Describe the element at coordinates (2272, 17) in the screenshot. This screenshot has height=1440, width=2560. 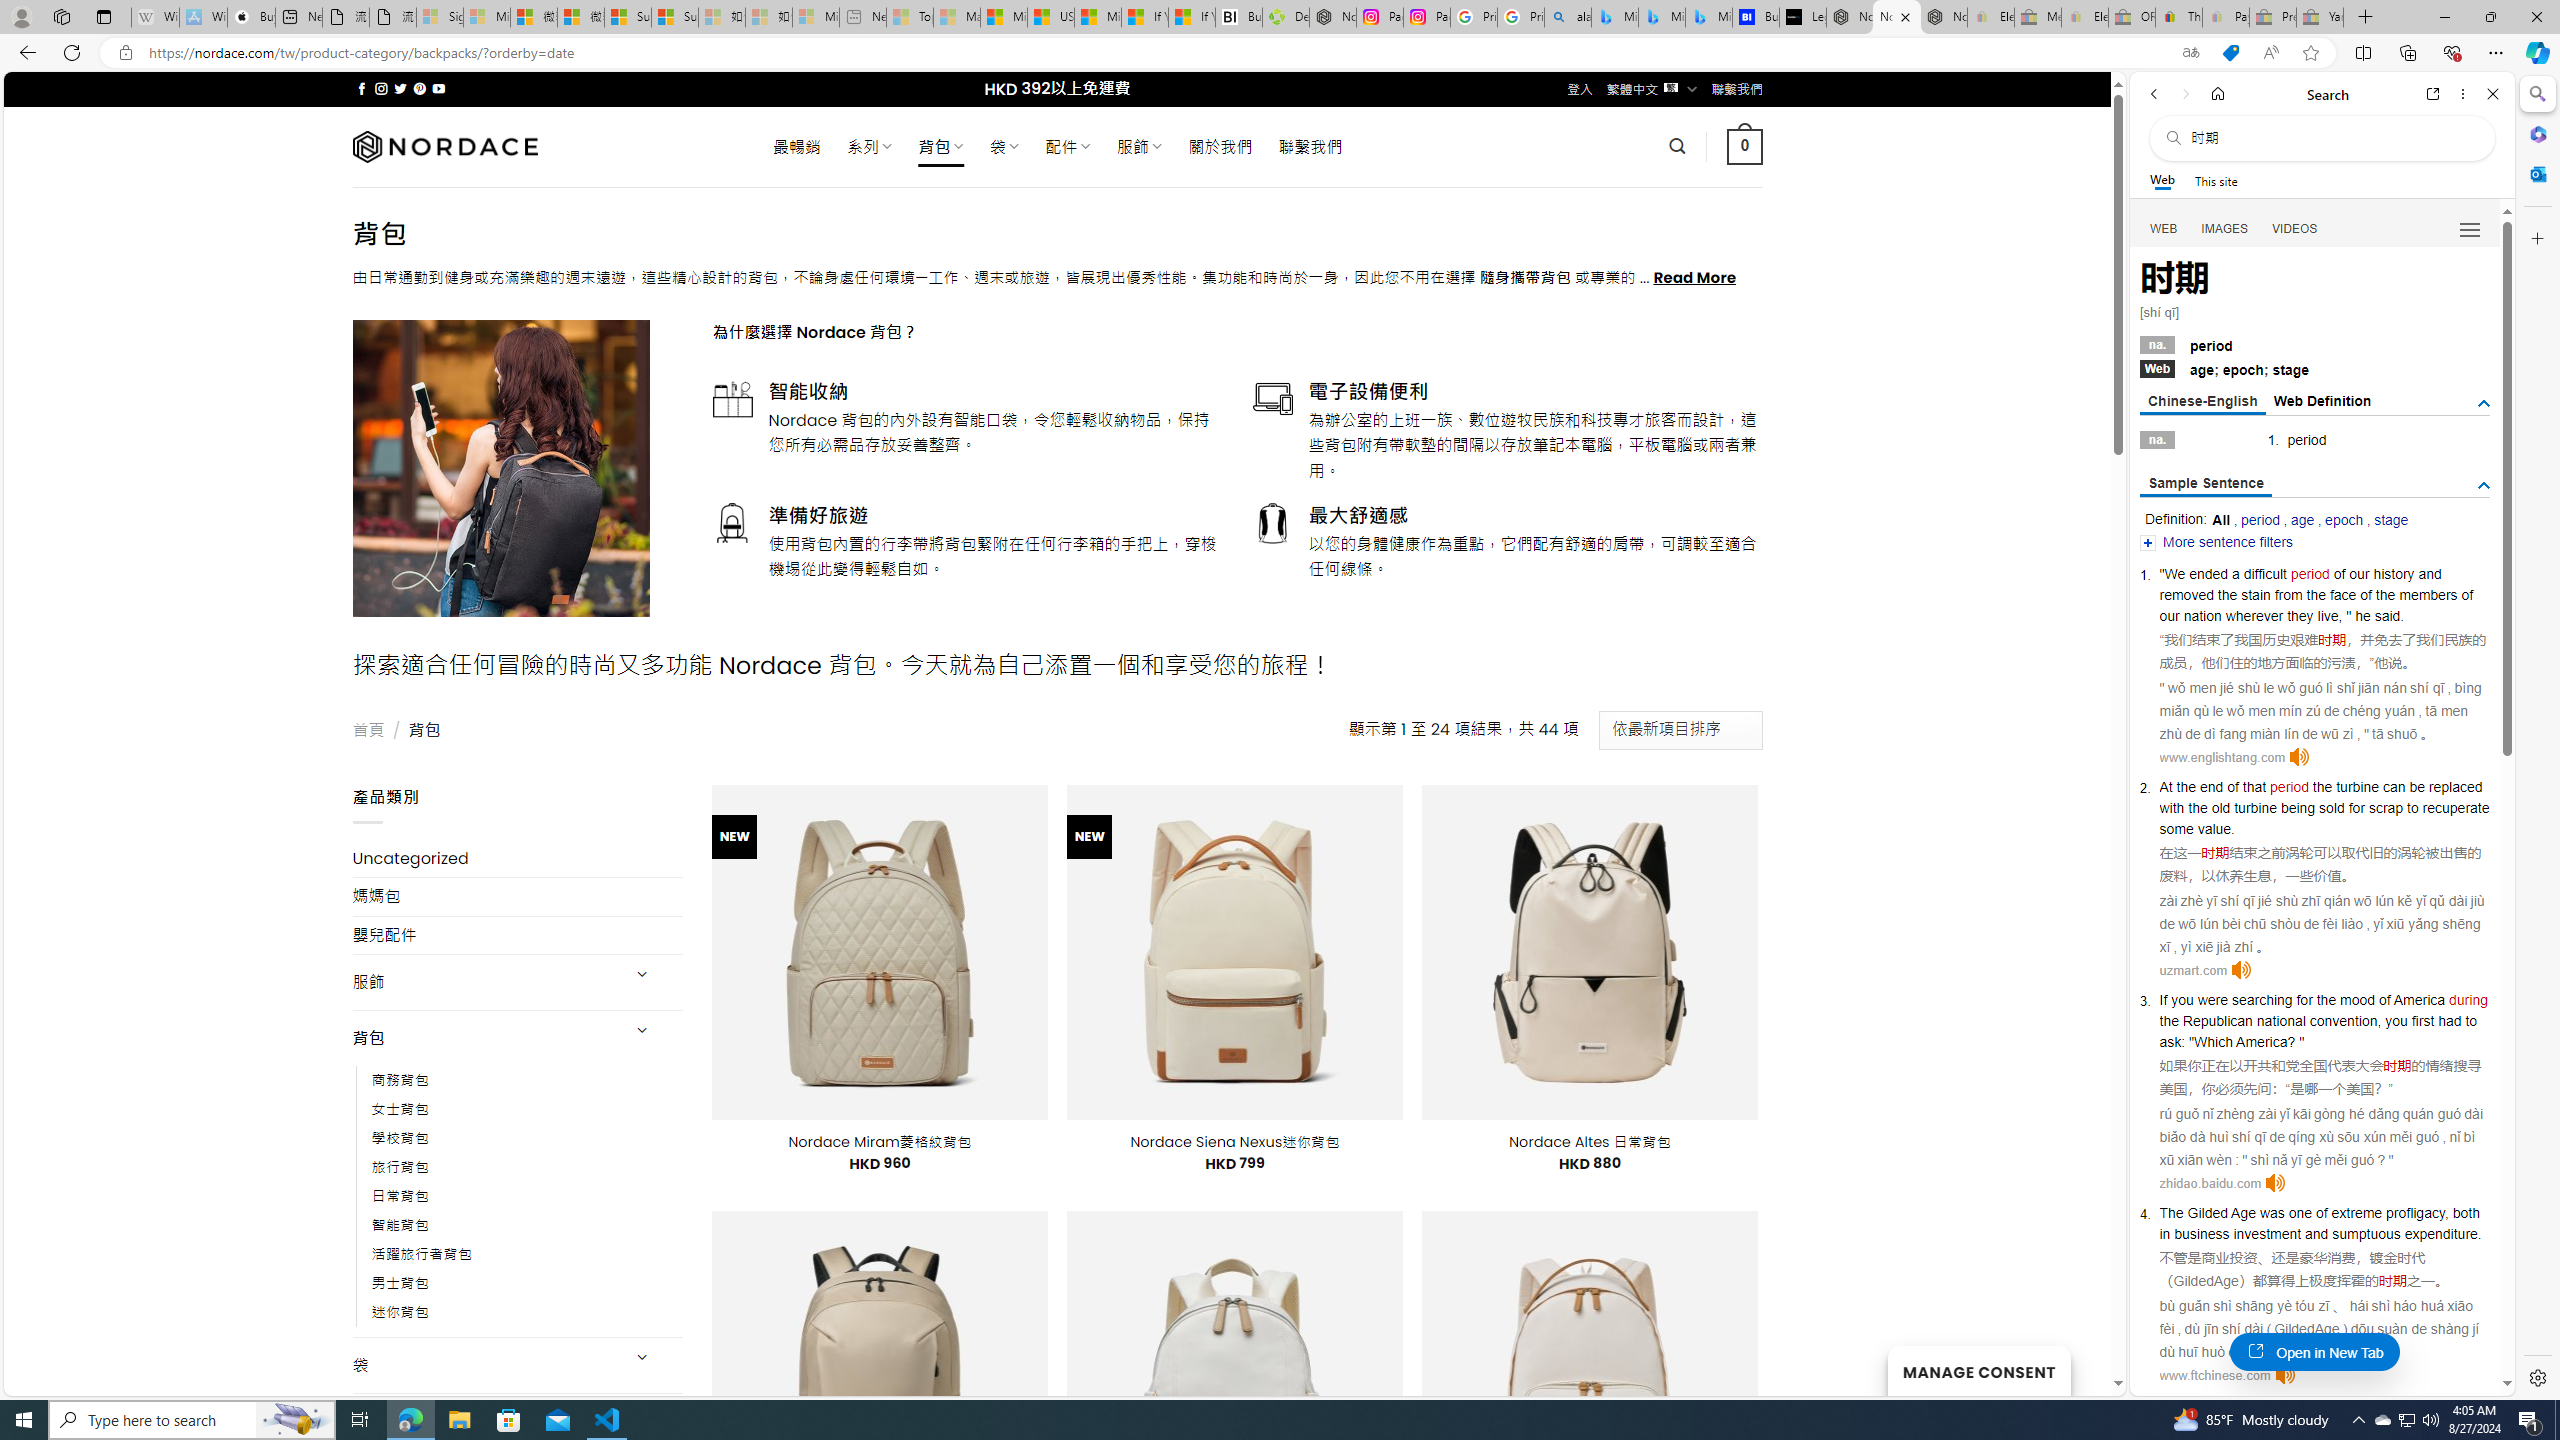
I see `Press Room - eBay Inc. - Sleeping` at that location.